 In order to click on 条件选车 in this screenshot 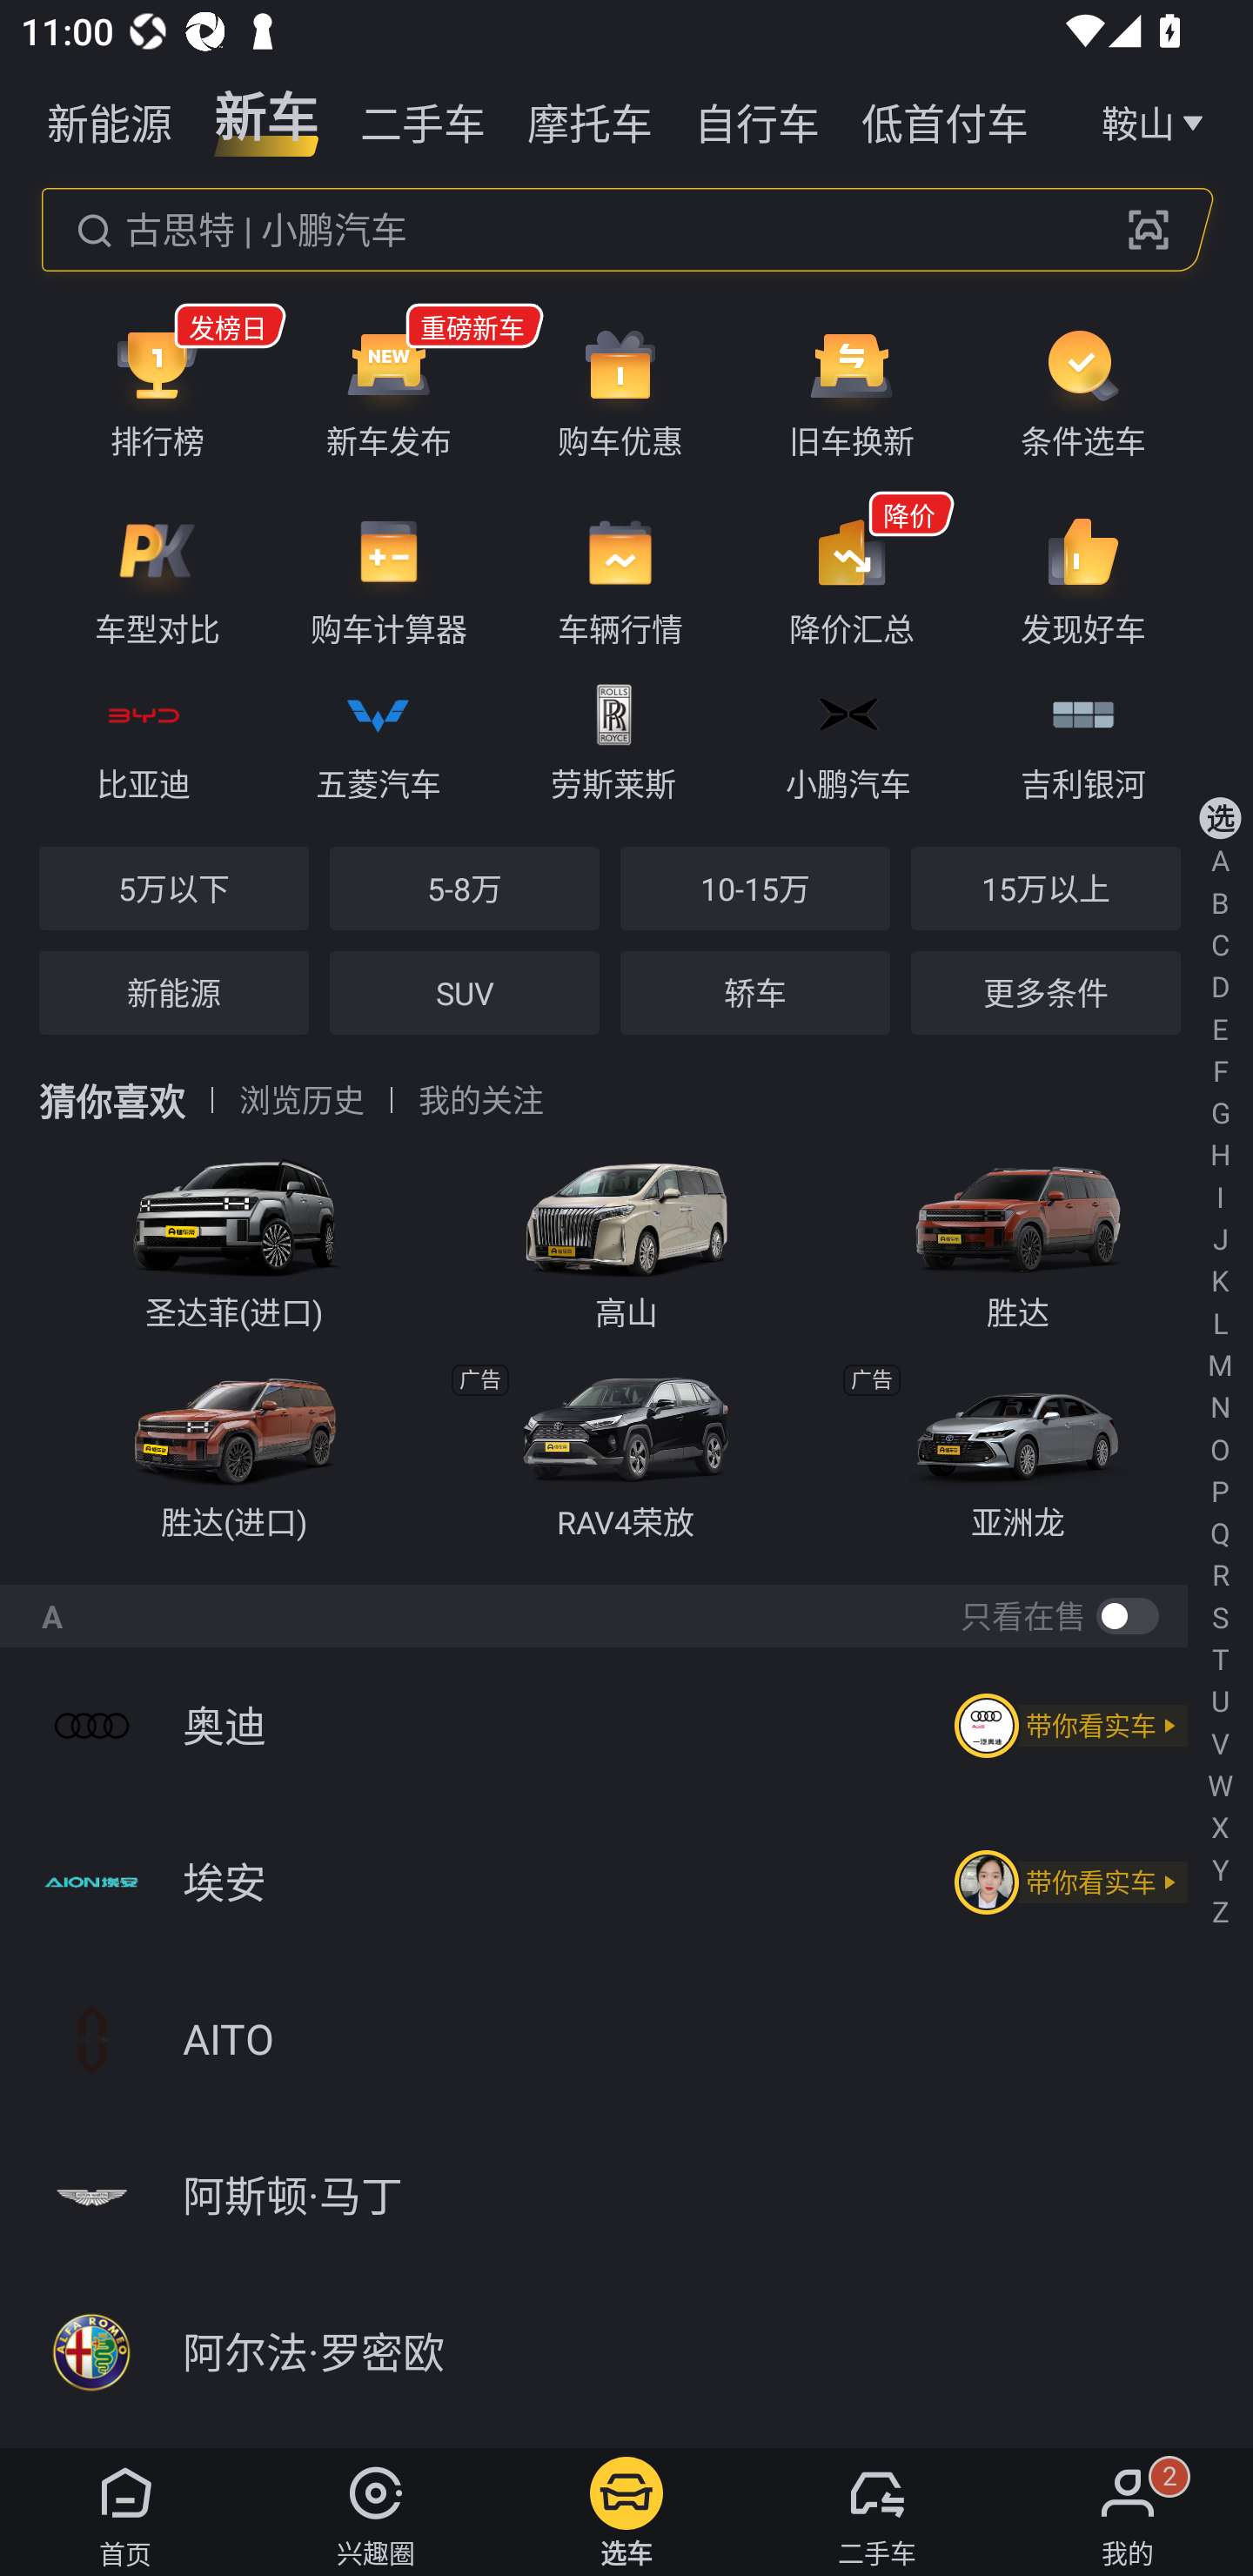, I will do `click(1082, 392)`.